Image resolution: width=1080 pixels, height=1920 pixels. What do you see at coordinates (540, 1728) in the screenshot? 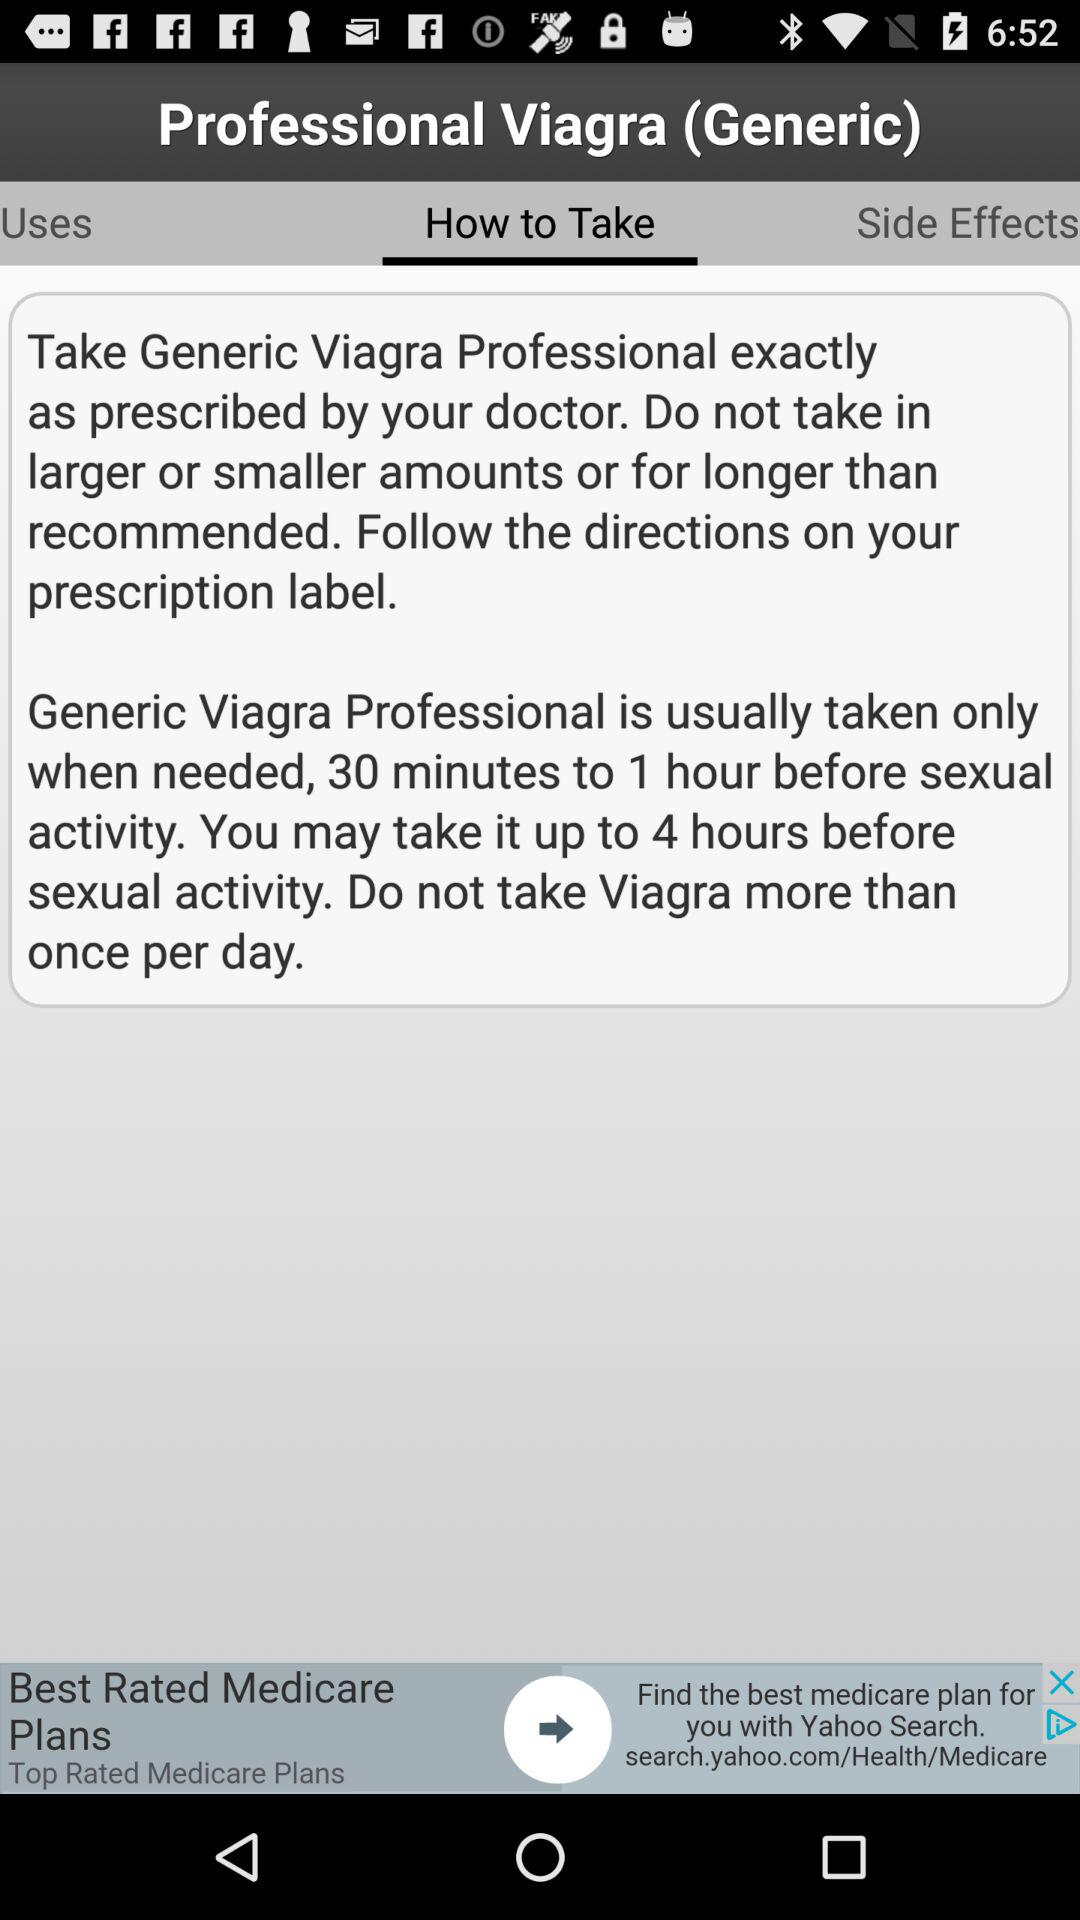
I see `open advertisement` at bounding box center [540, 1728].